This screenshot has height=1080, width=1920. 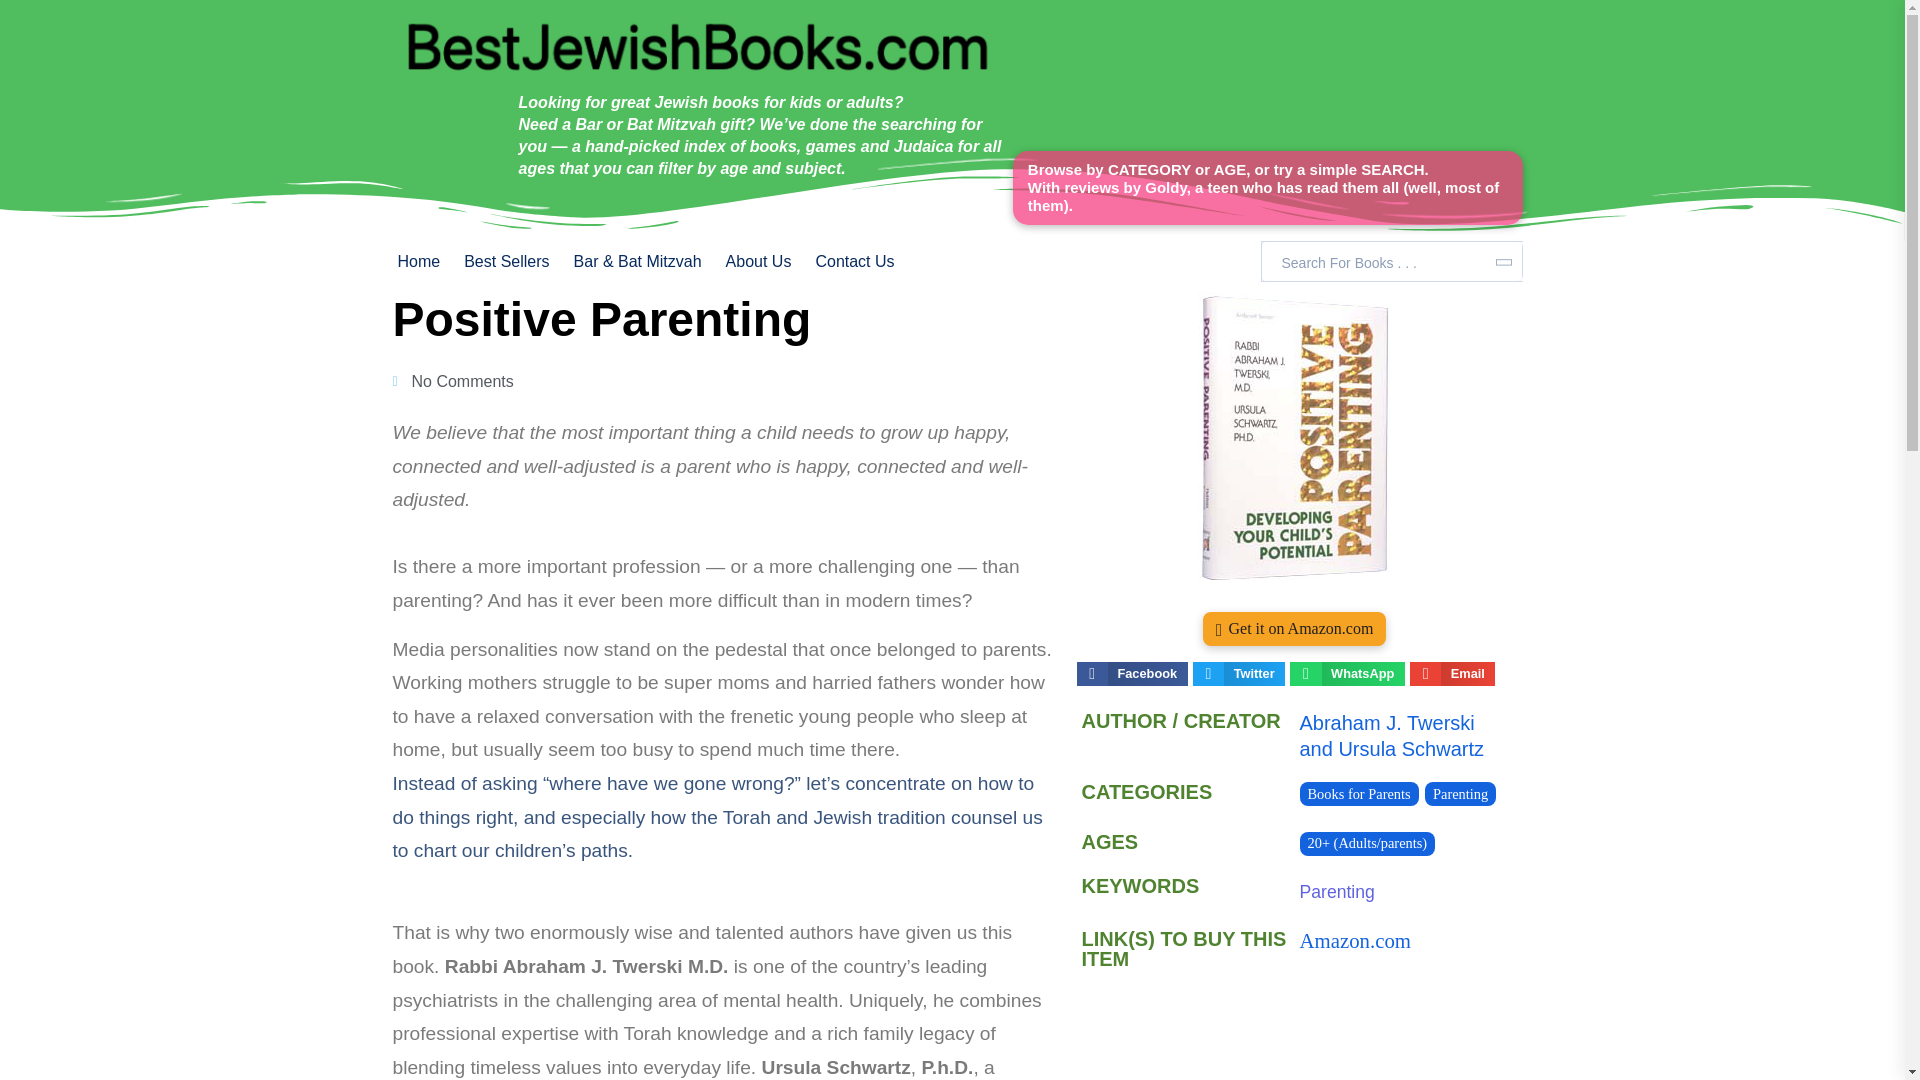 What do you see at coordinates (1336, 892) in the screenshot?
I see `Parenting` at bounding box center [1336, 892].